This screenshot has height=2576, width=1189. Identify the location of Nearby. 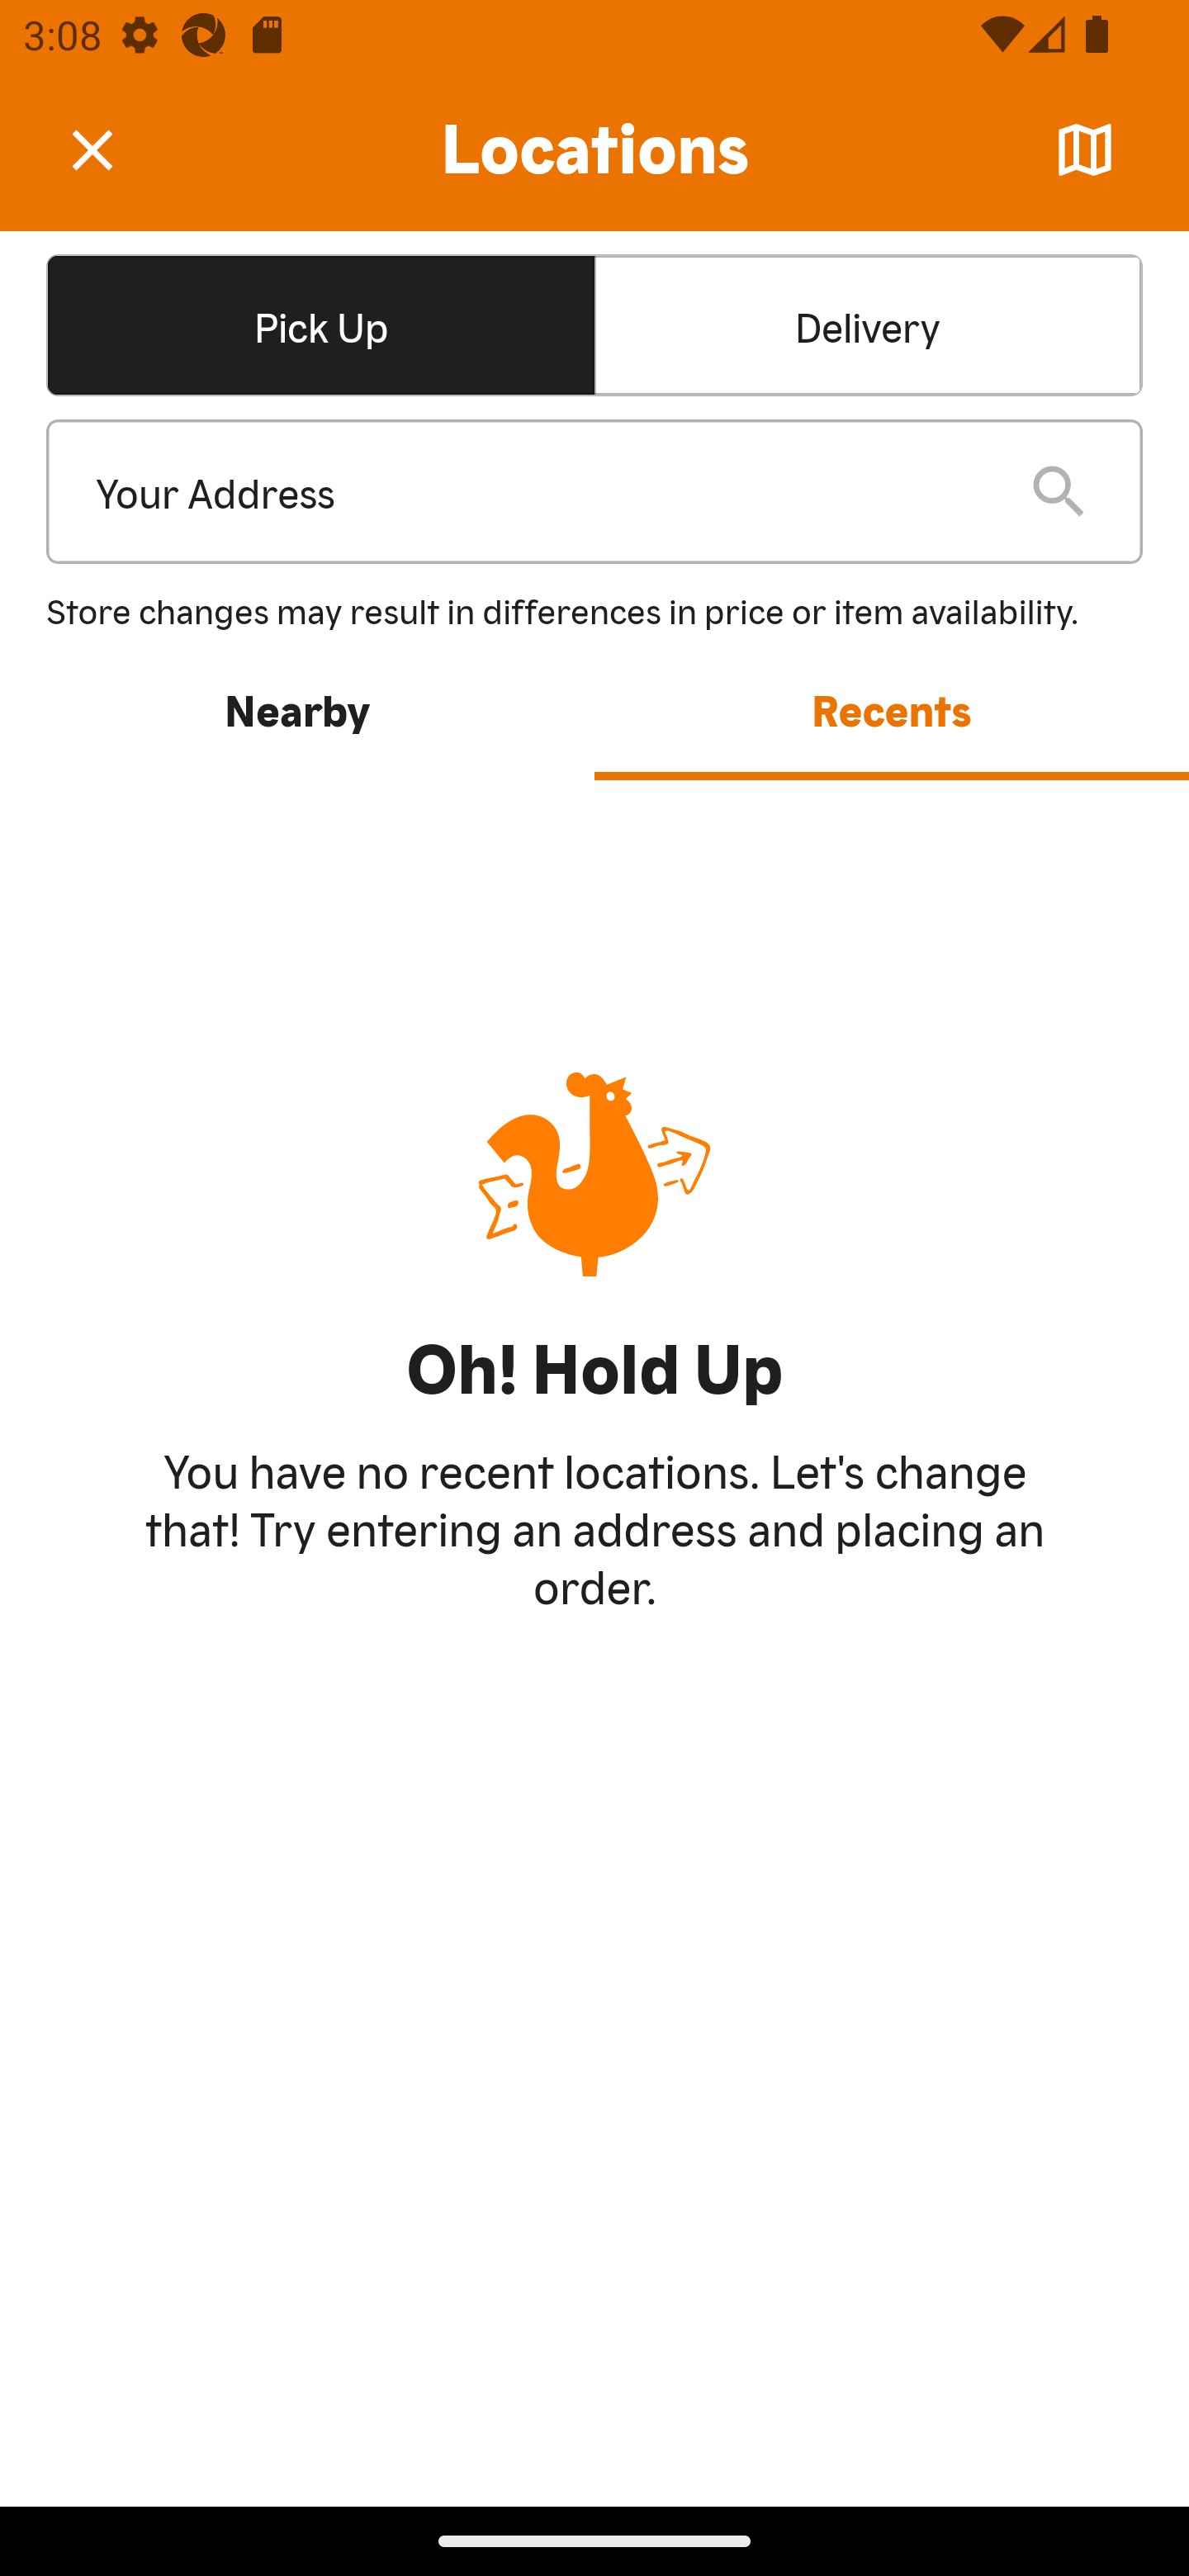
(297, 708).